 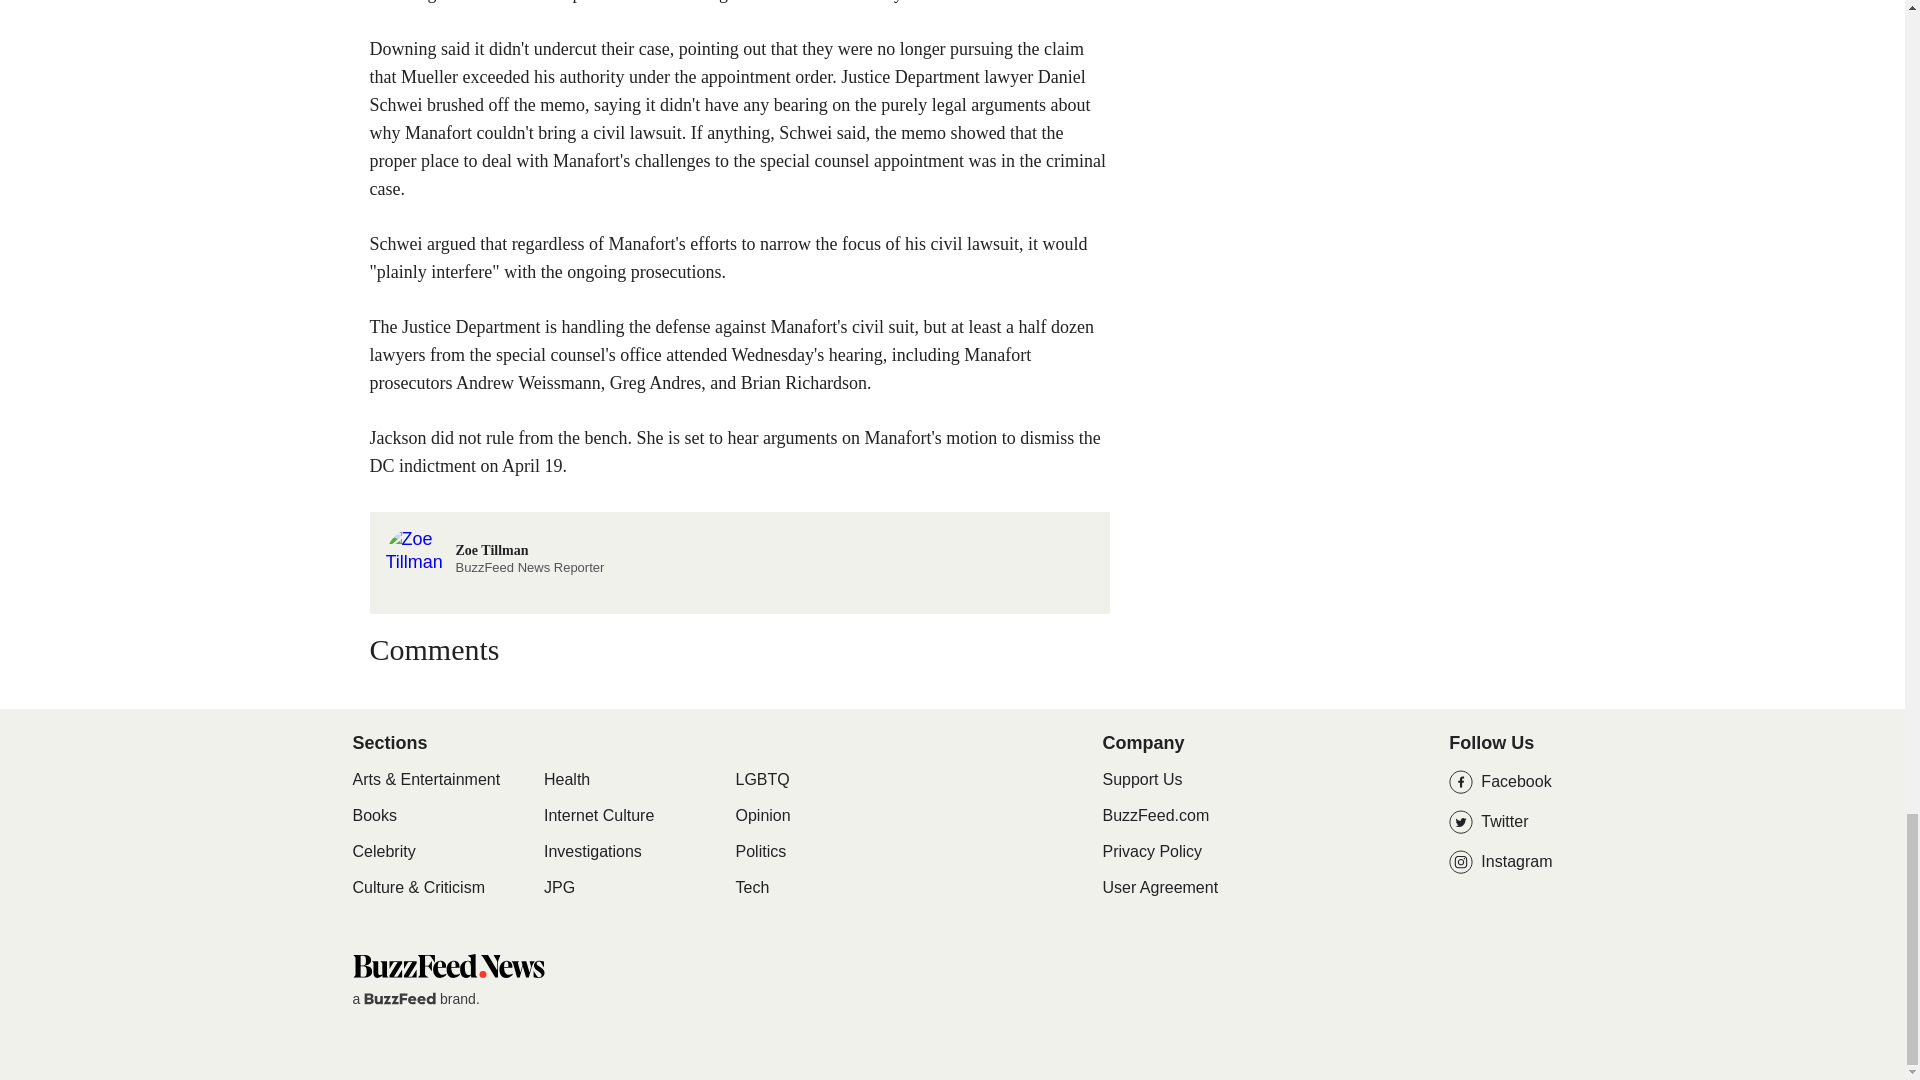 What do you see at coordinates (1156, 815) in the screenshot?
I see `BuzzFeed.com` at bounding box center [1156, 815].